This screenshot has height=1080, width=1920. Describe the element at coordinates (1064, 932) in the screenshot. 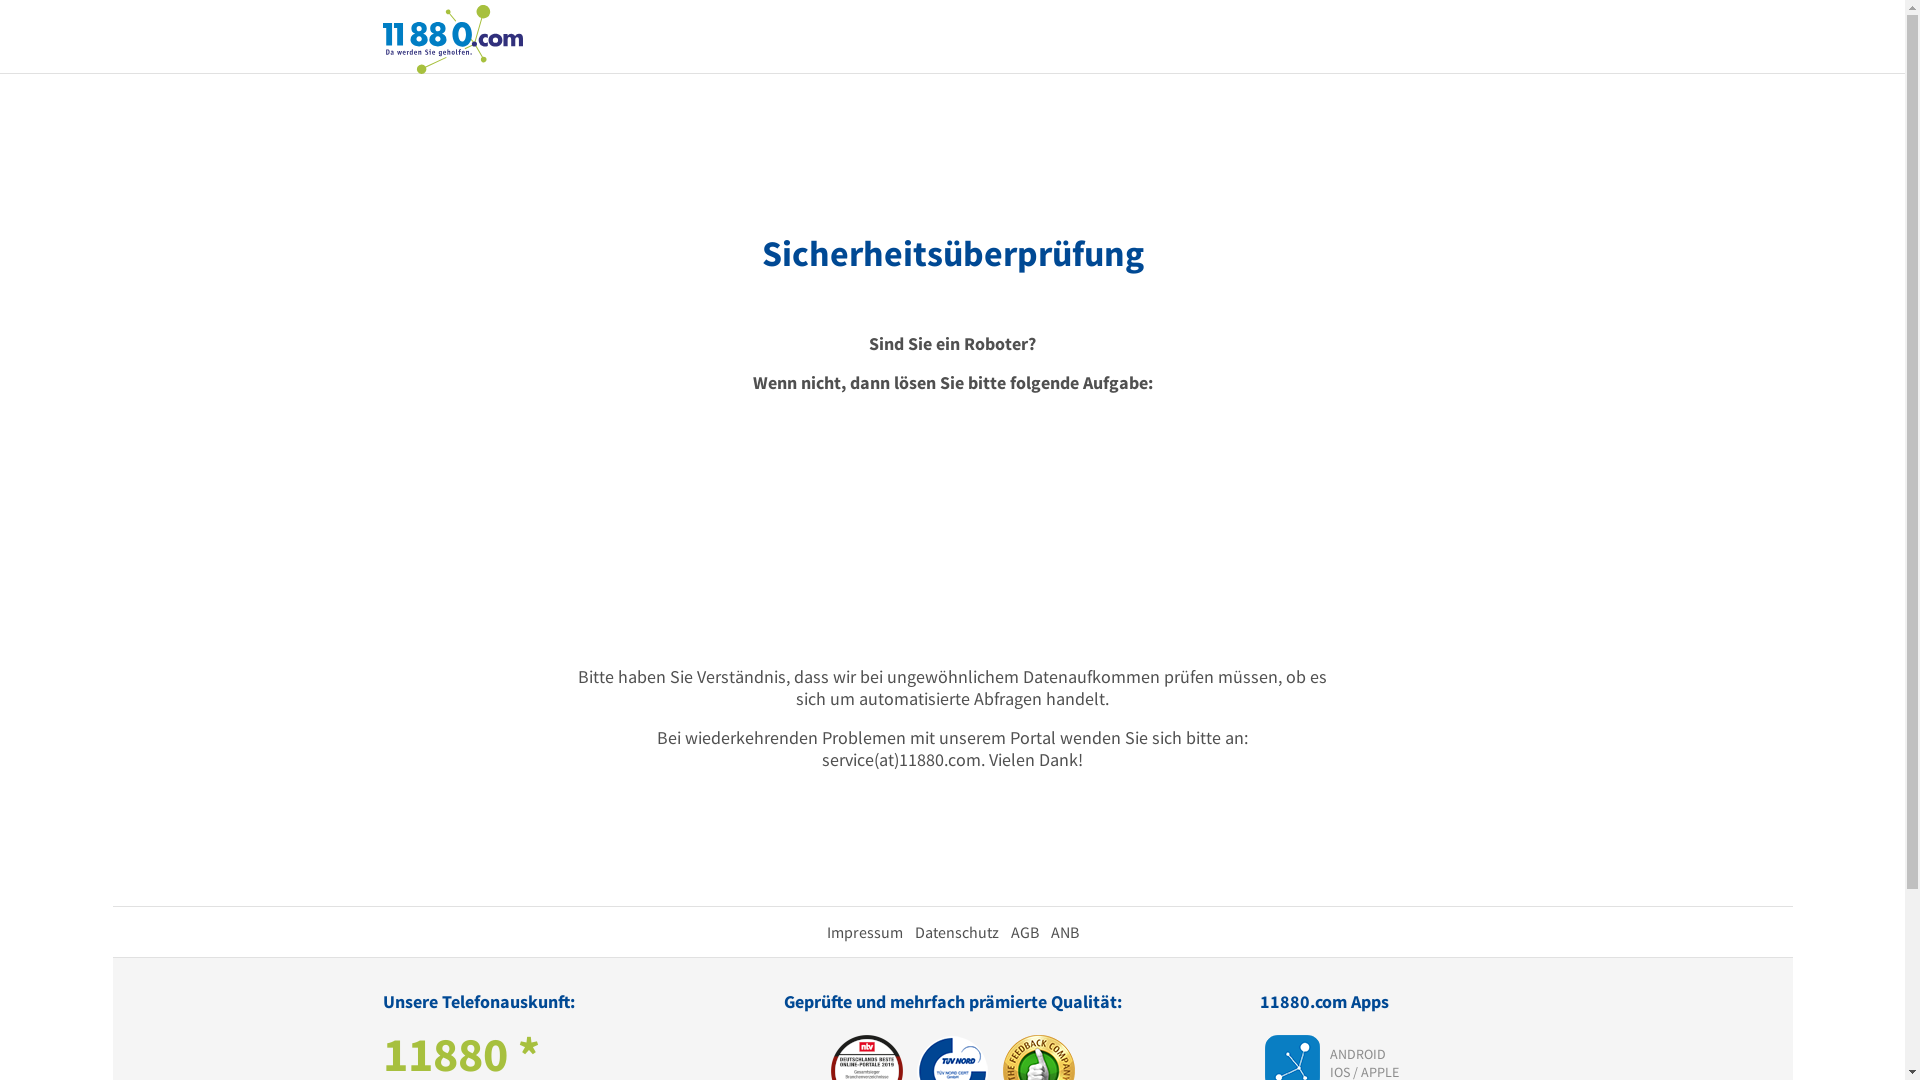

I see `ANB` at that location.